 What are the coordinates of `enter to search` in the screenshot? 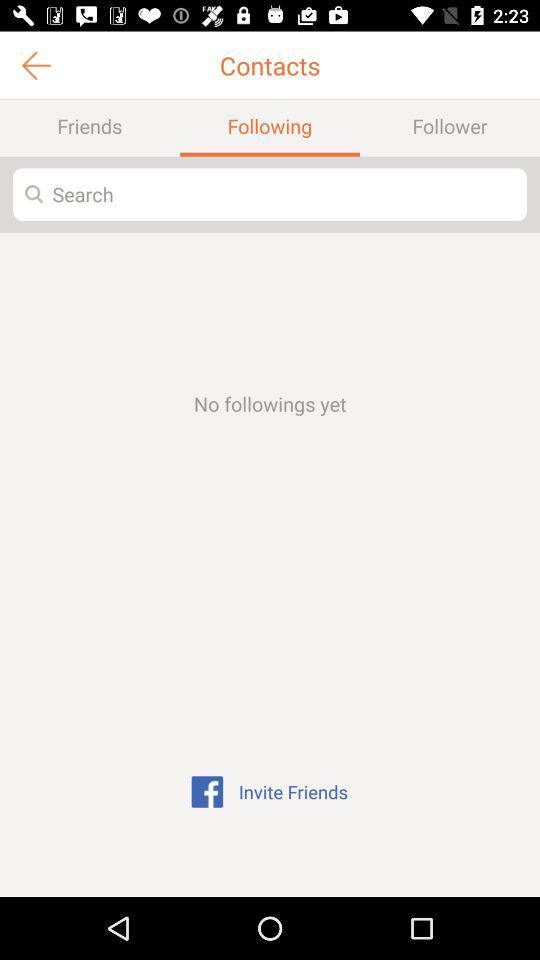 It's located at (270, 194).